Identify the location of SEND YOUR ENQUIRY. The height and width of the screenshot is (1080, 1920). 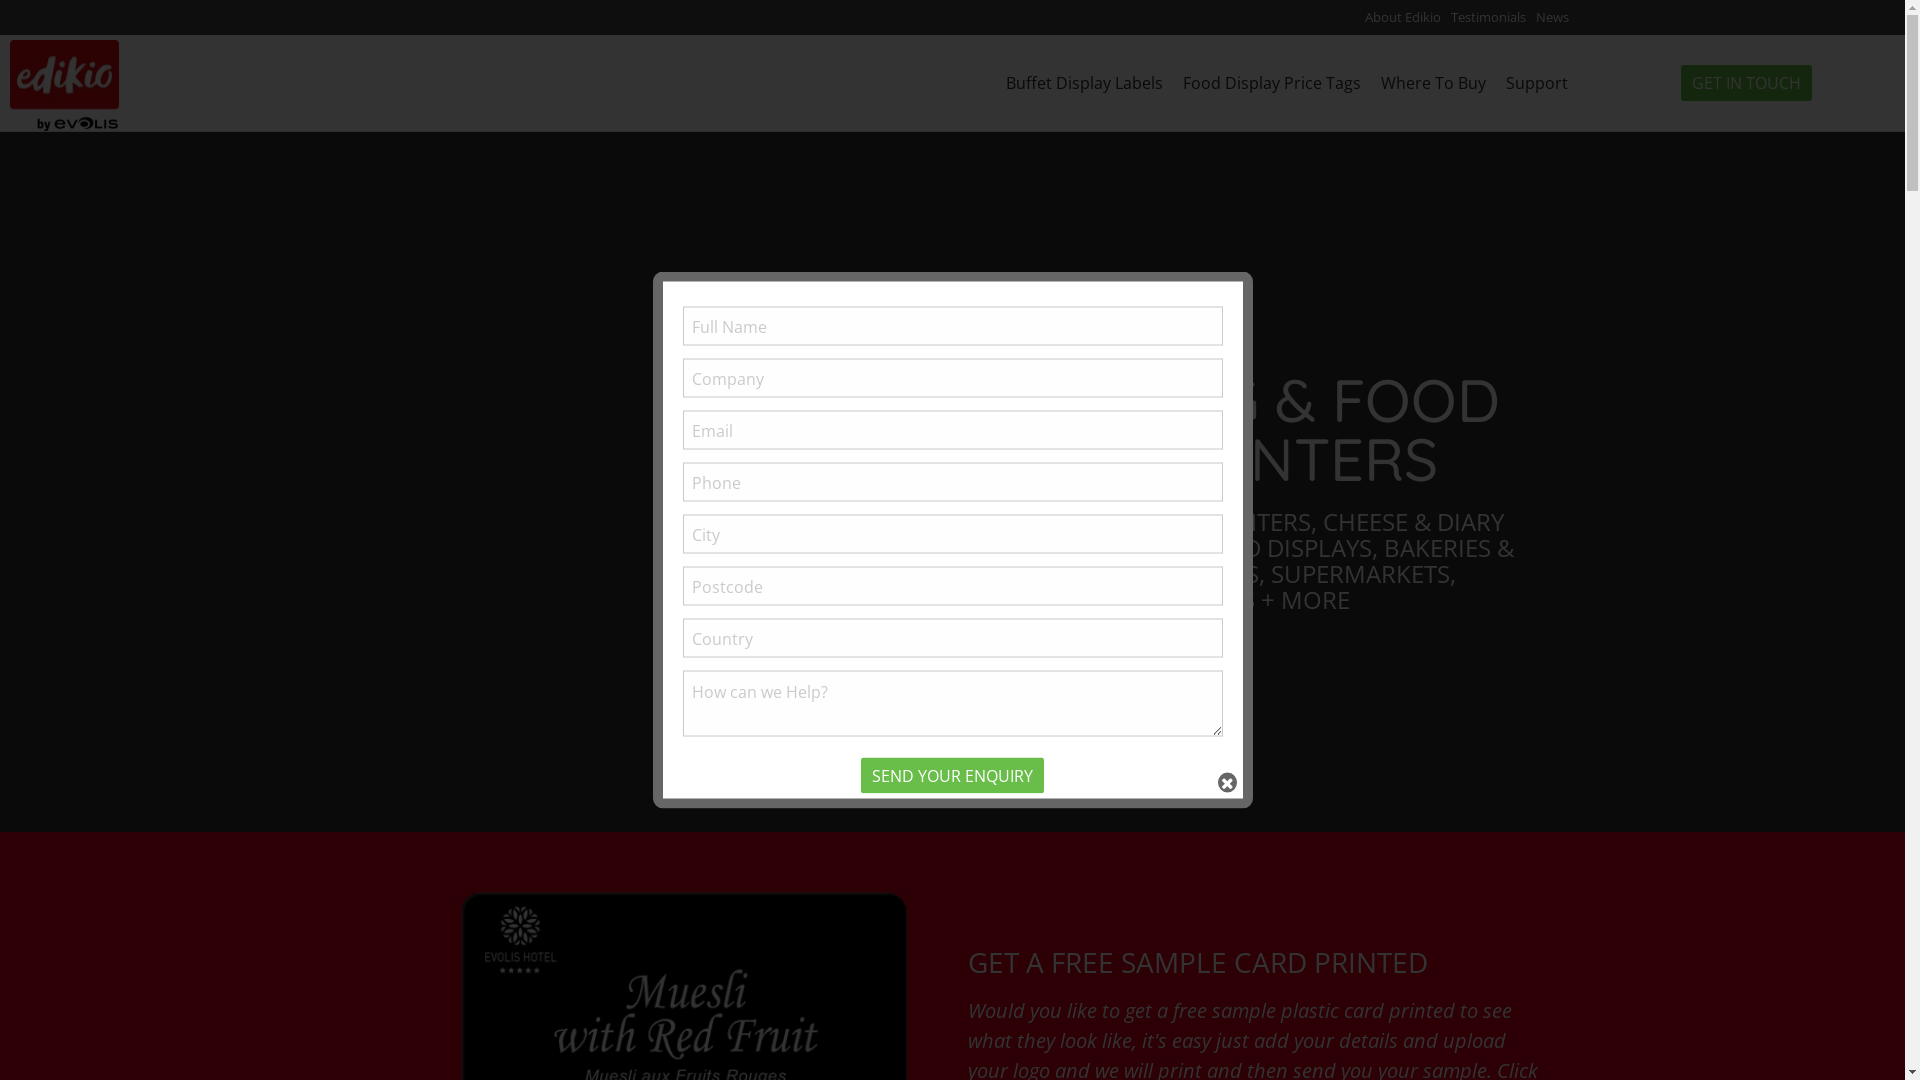
(952, 776).